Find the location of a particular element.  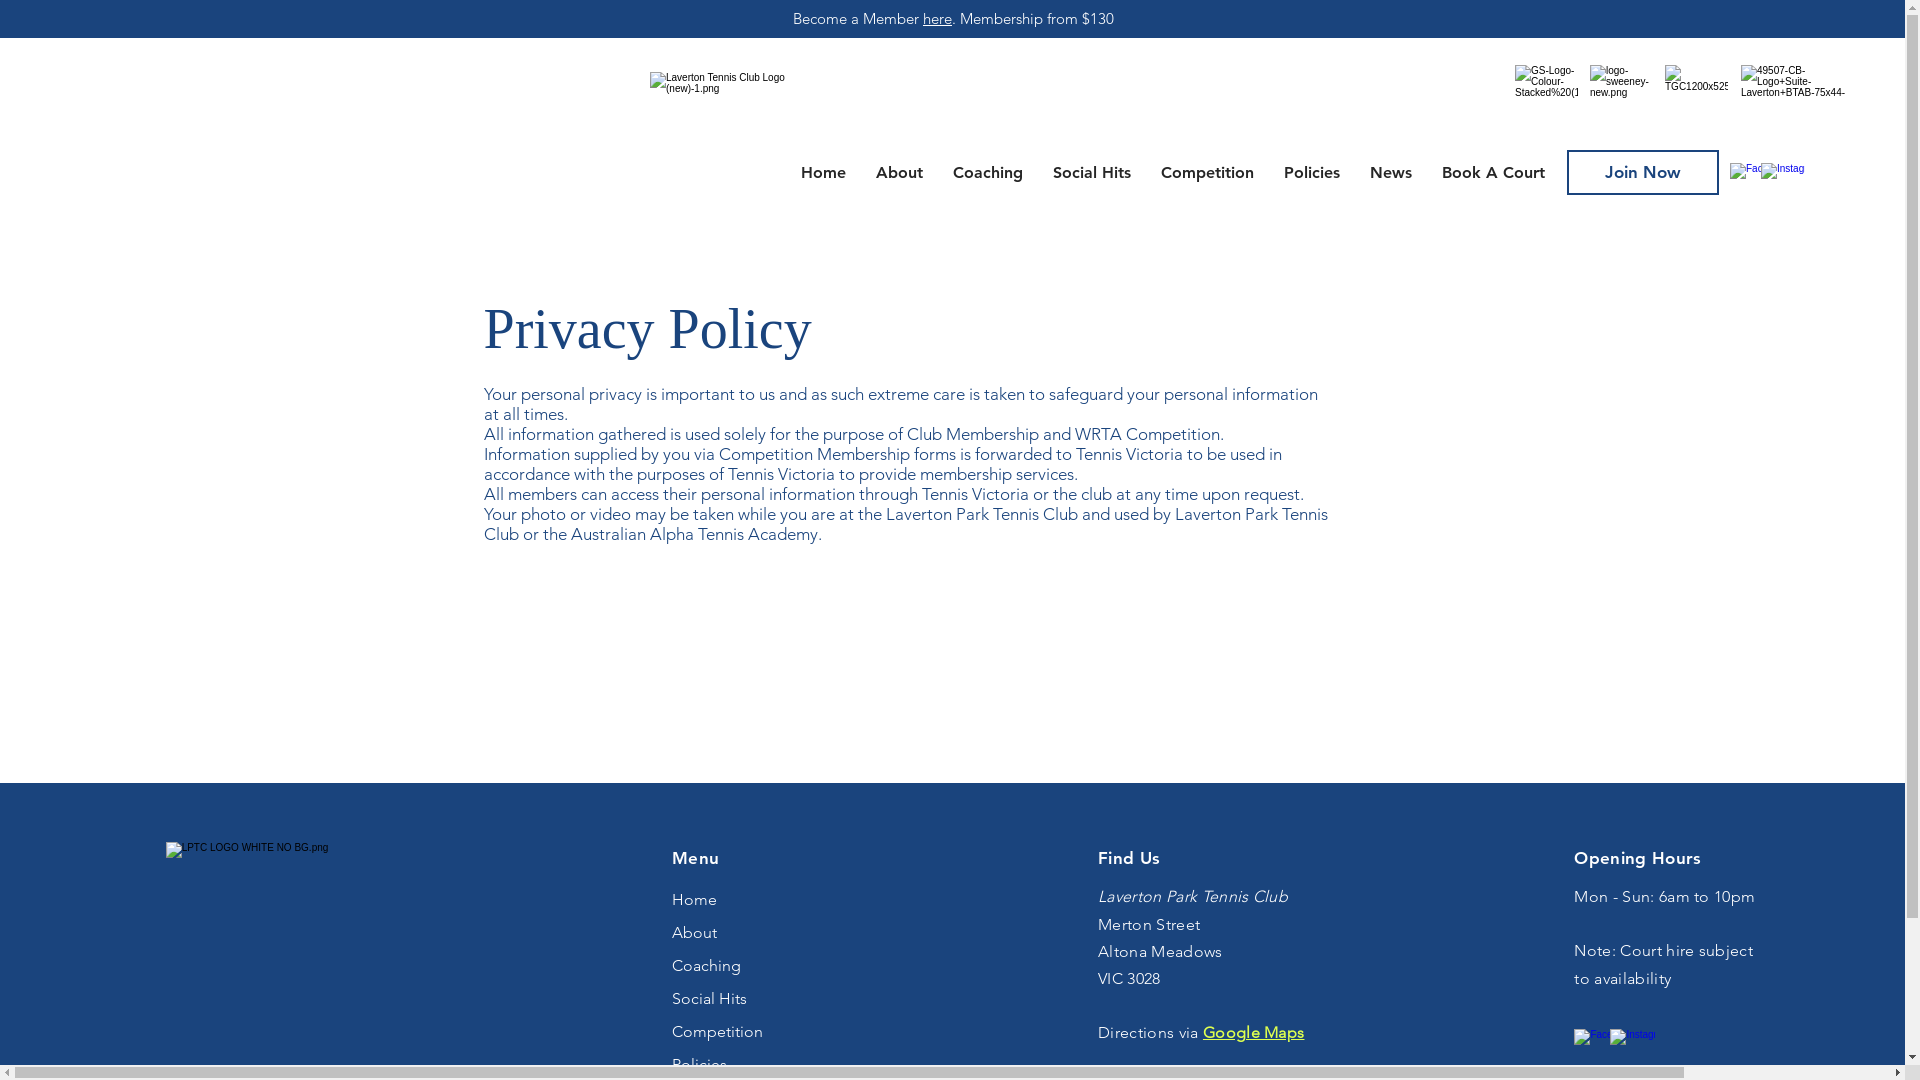

Join Now is located at coordinates (1643, 172).